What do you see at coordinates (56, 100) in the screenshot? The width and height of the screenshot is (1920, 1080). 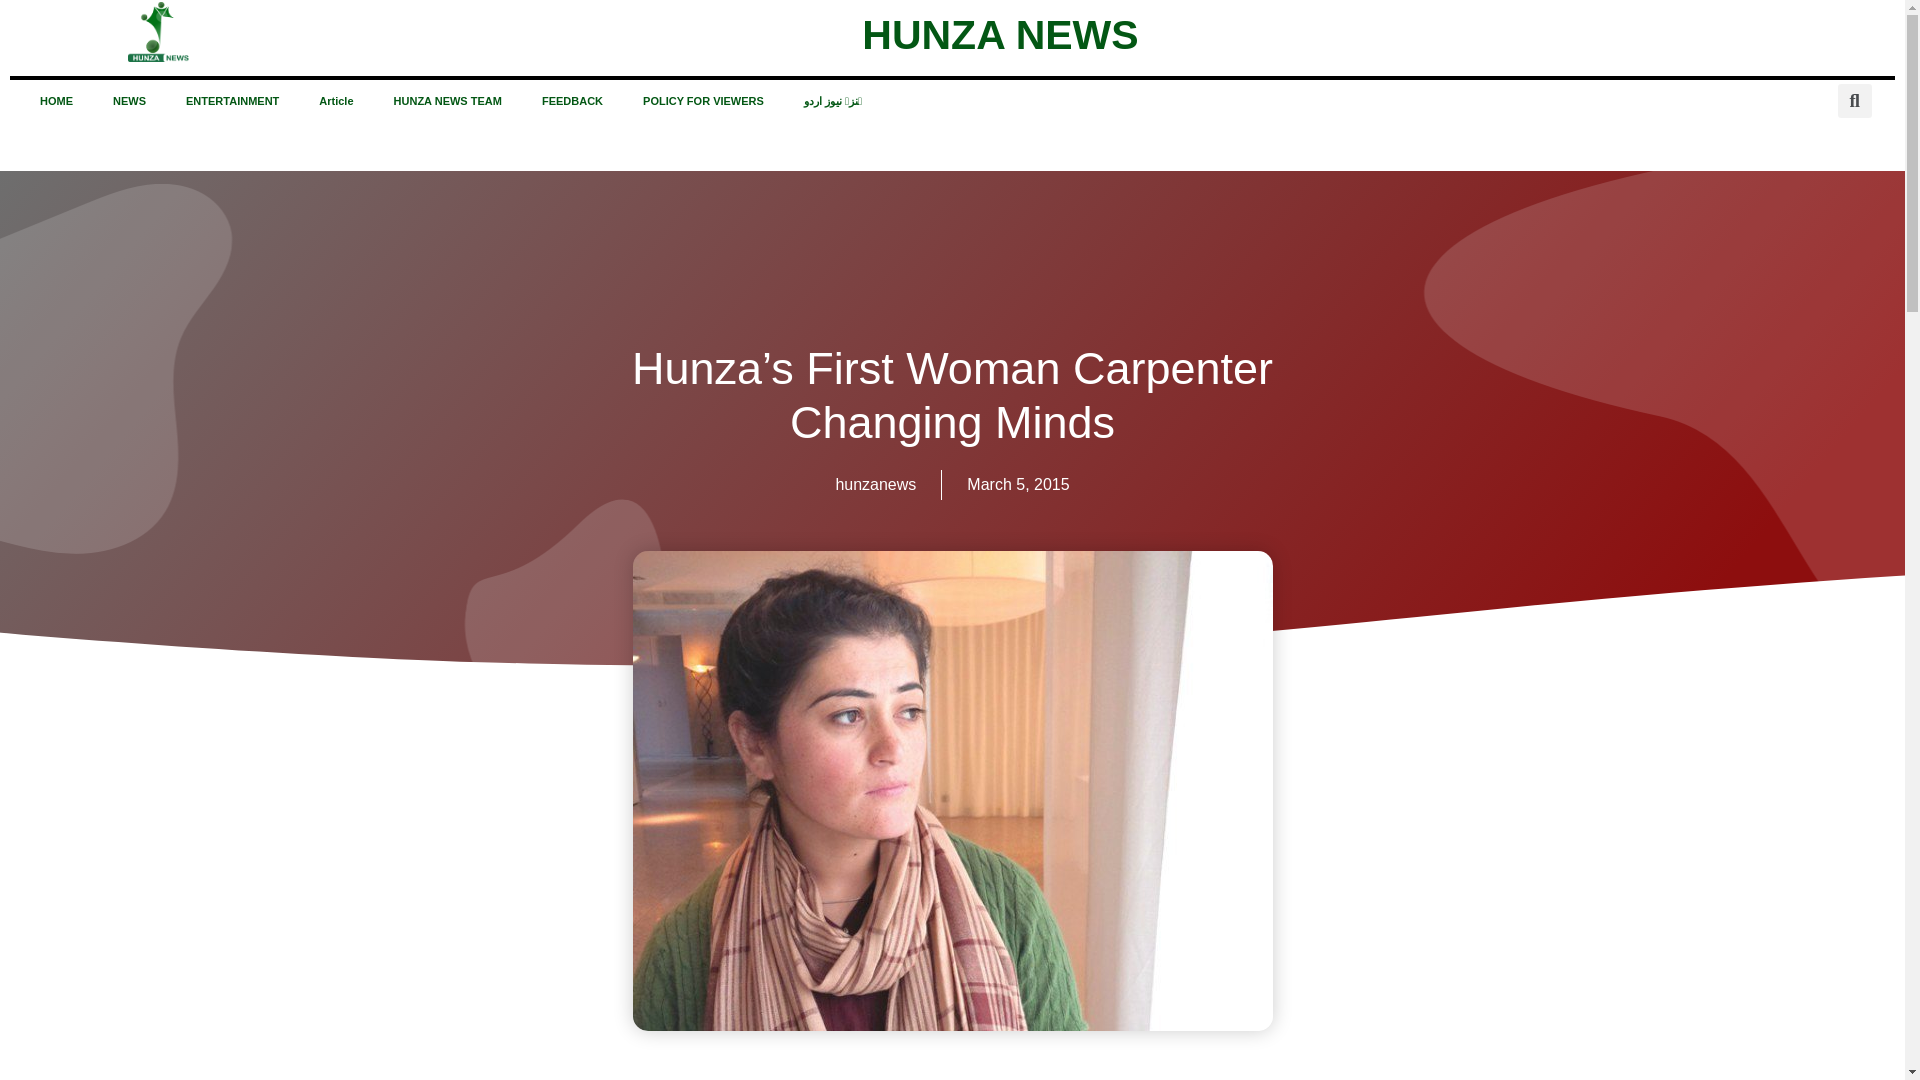 I see `HOME` at bounding box center [56, 100].